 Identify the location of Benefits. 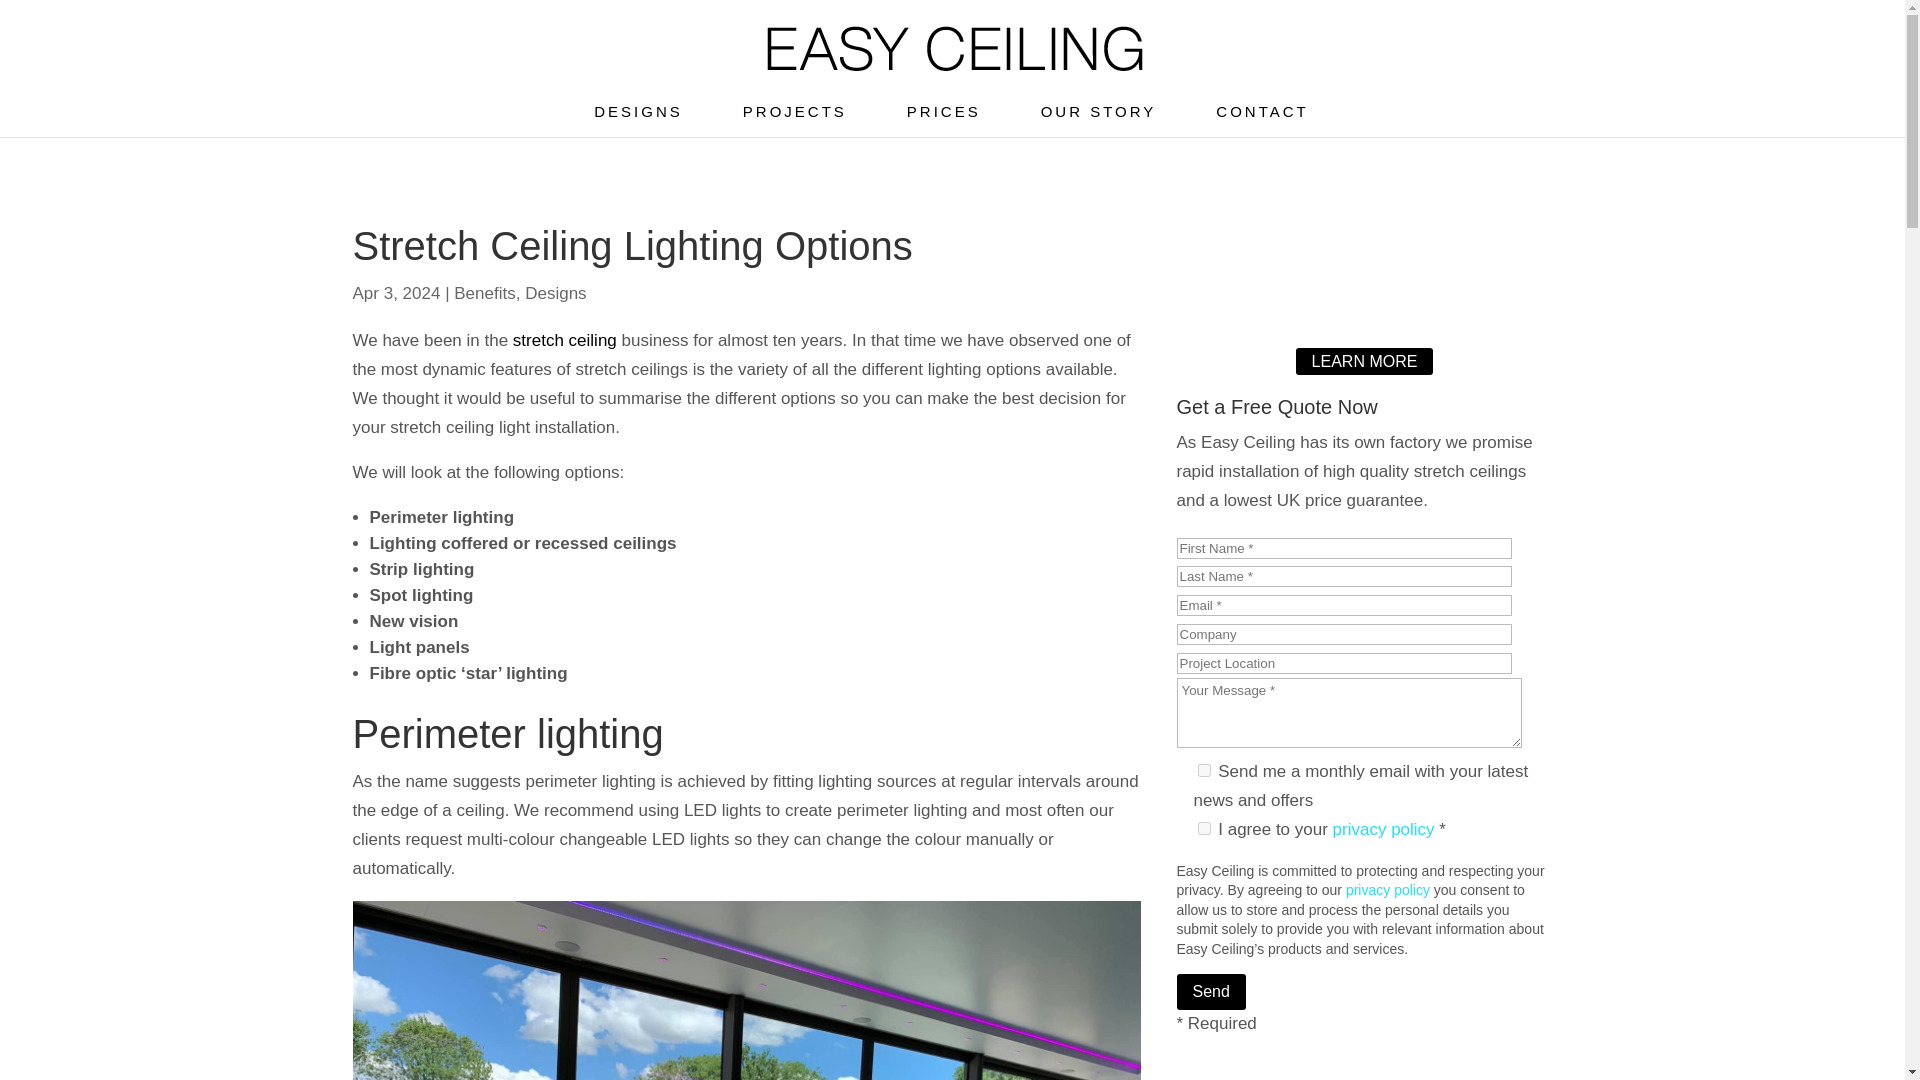
(484, 294).